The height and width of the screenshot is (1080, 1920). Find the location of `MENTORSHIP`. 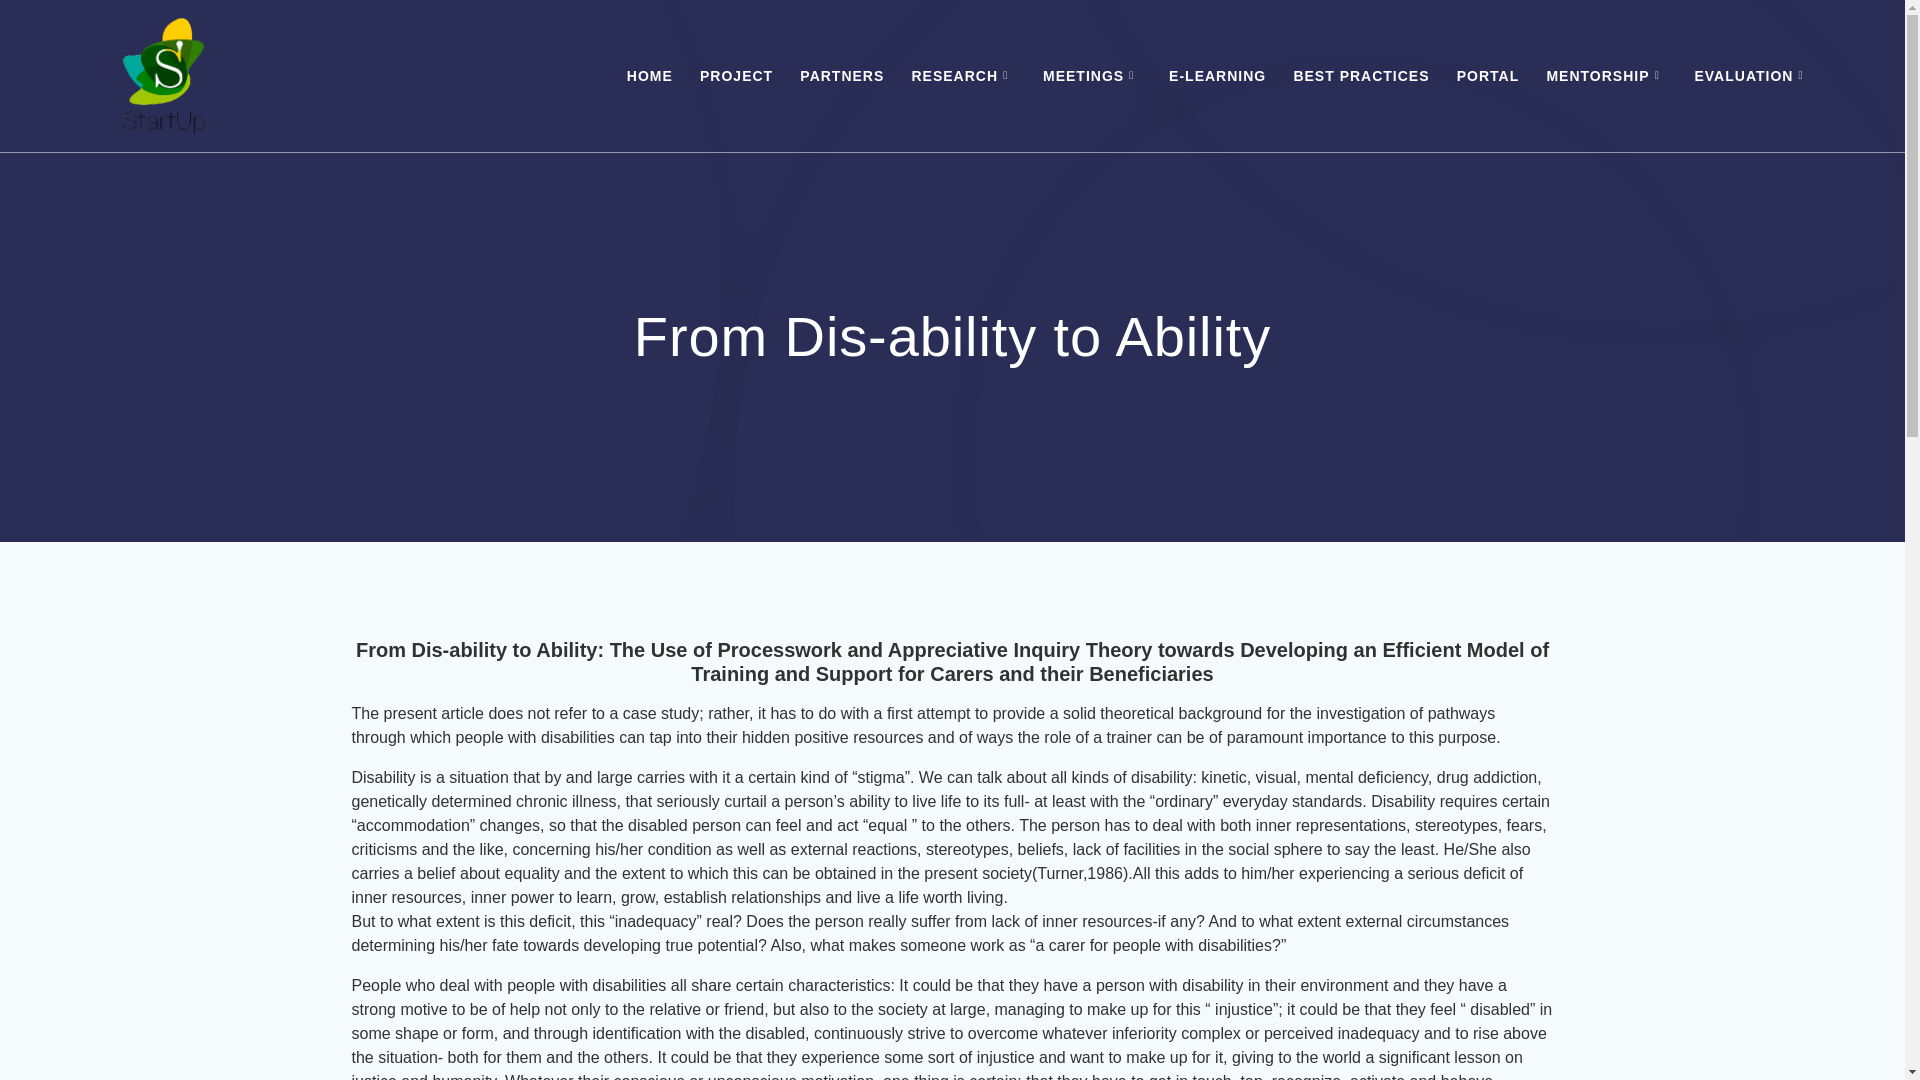

MENTORSHIP is located at coordinates (1606, 76).